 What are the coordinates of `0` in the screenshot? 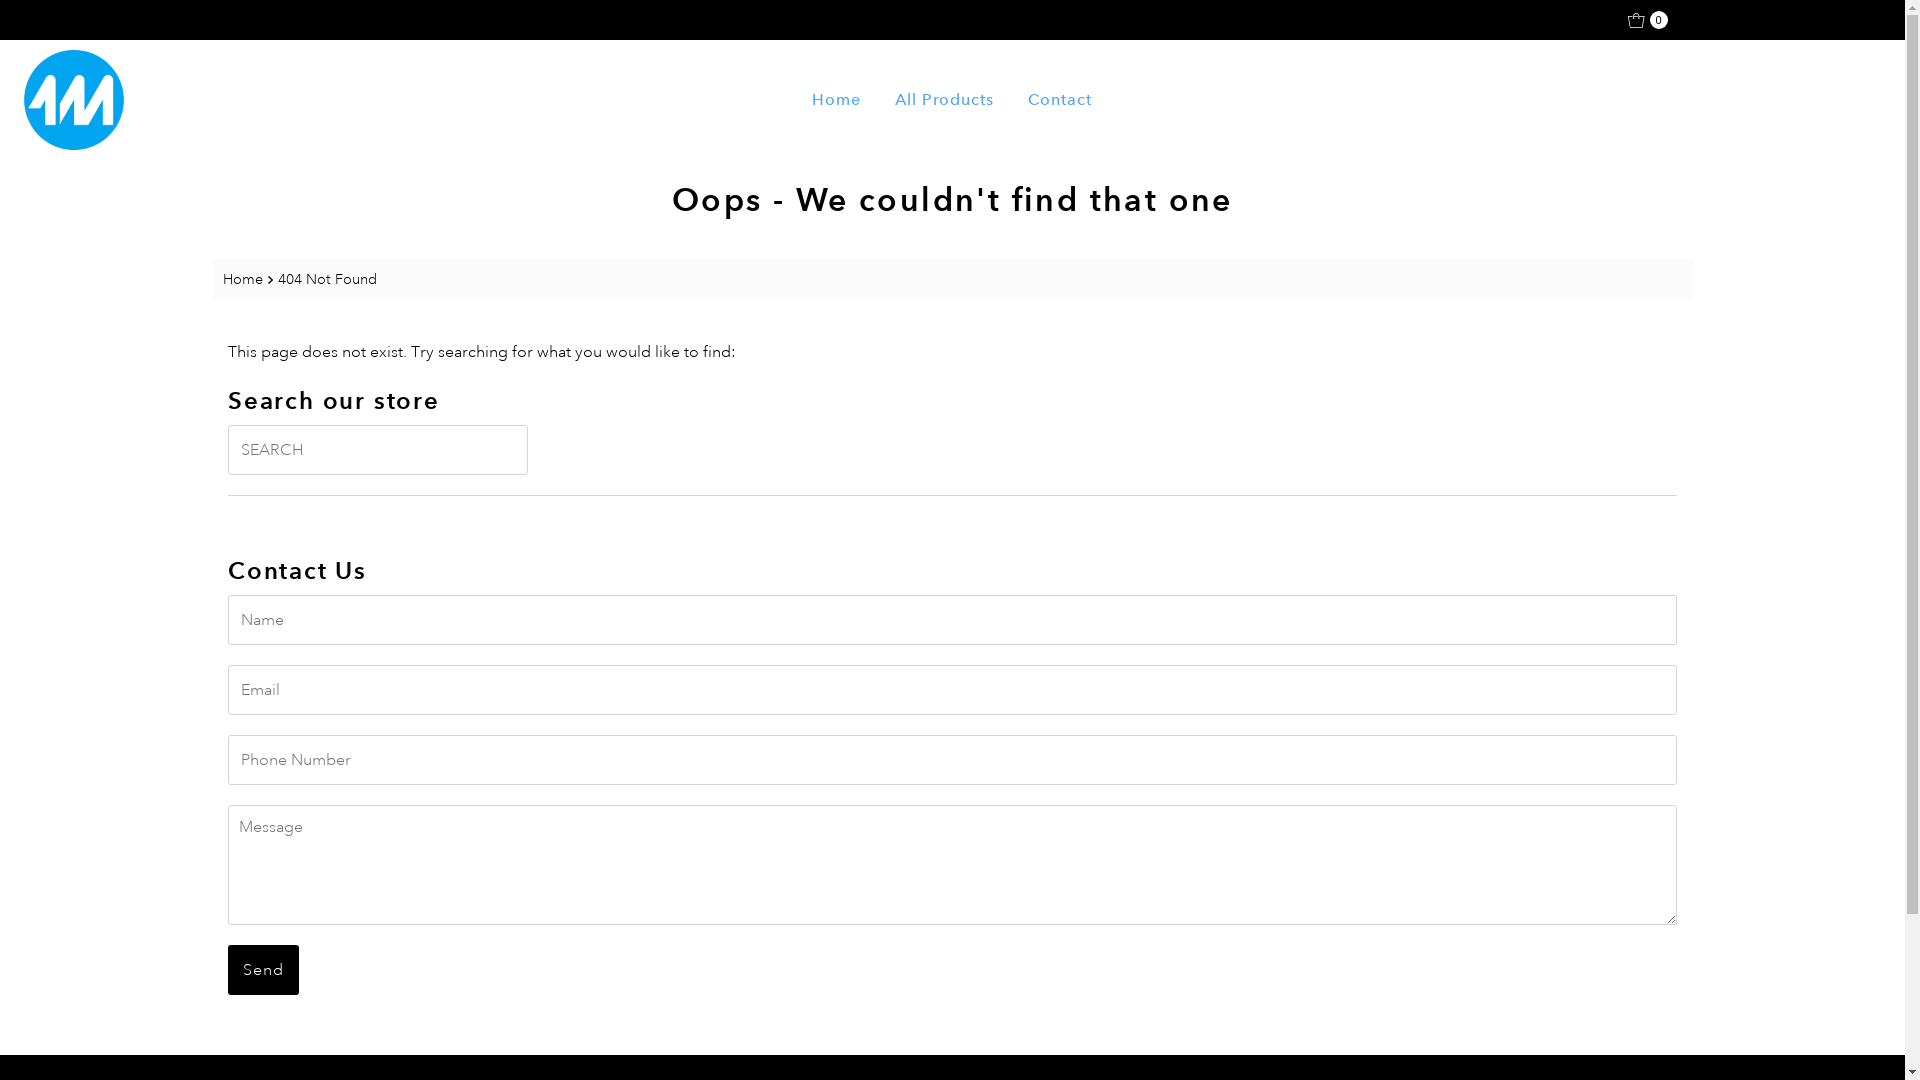 It's located at (1648, 20).